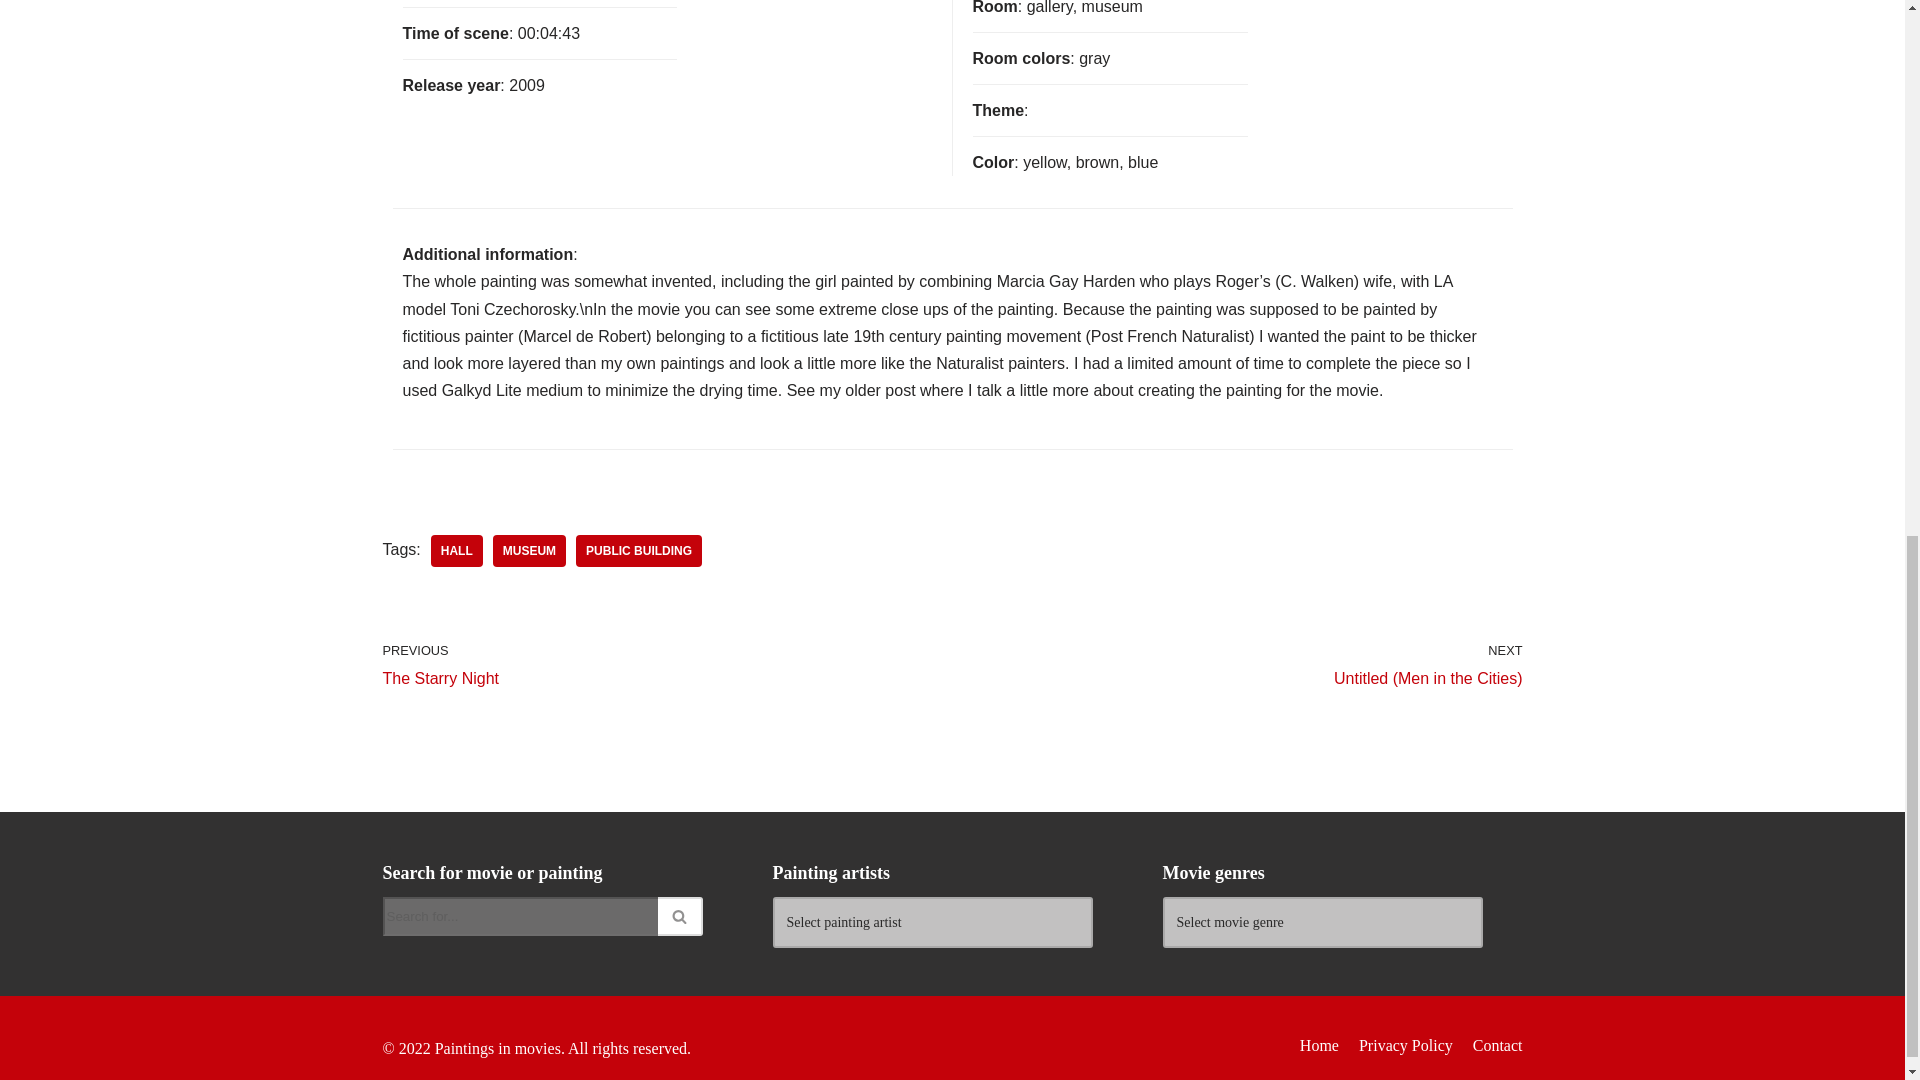  What do you see at coordinates (1406, 1046) in the screenshot?
I see `Home` at bounding box center [1406, 1046].